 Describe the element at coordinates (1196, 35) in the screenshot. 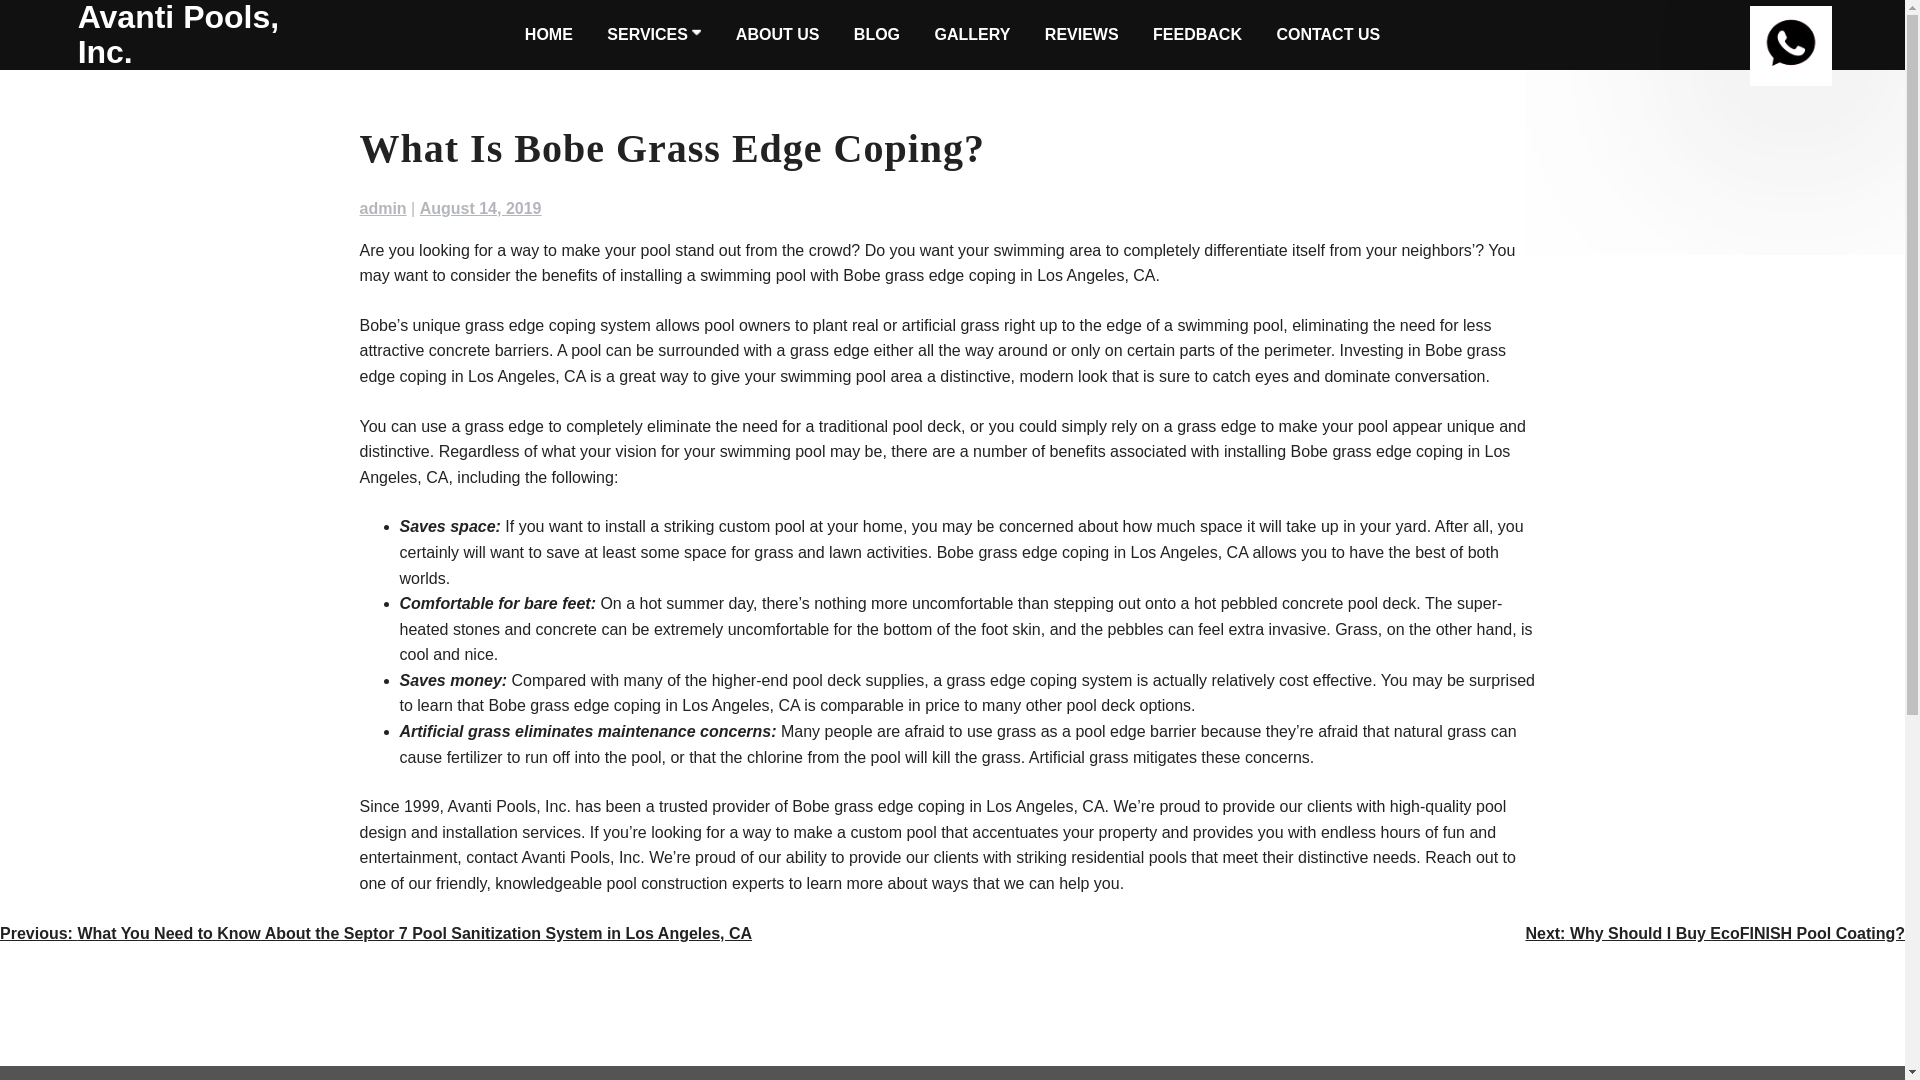

I see `FEEDBACK` at that location.